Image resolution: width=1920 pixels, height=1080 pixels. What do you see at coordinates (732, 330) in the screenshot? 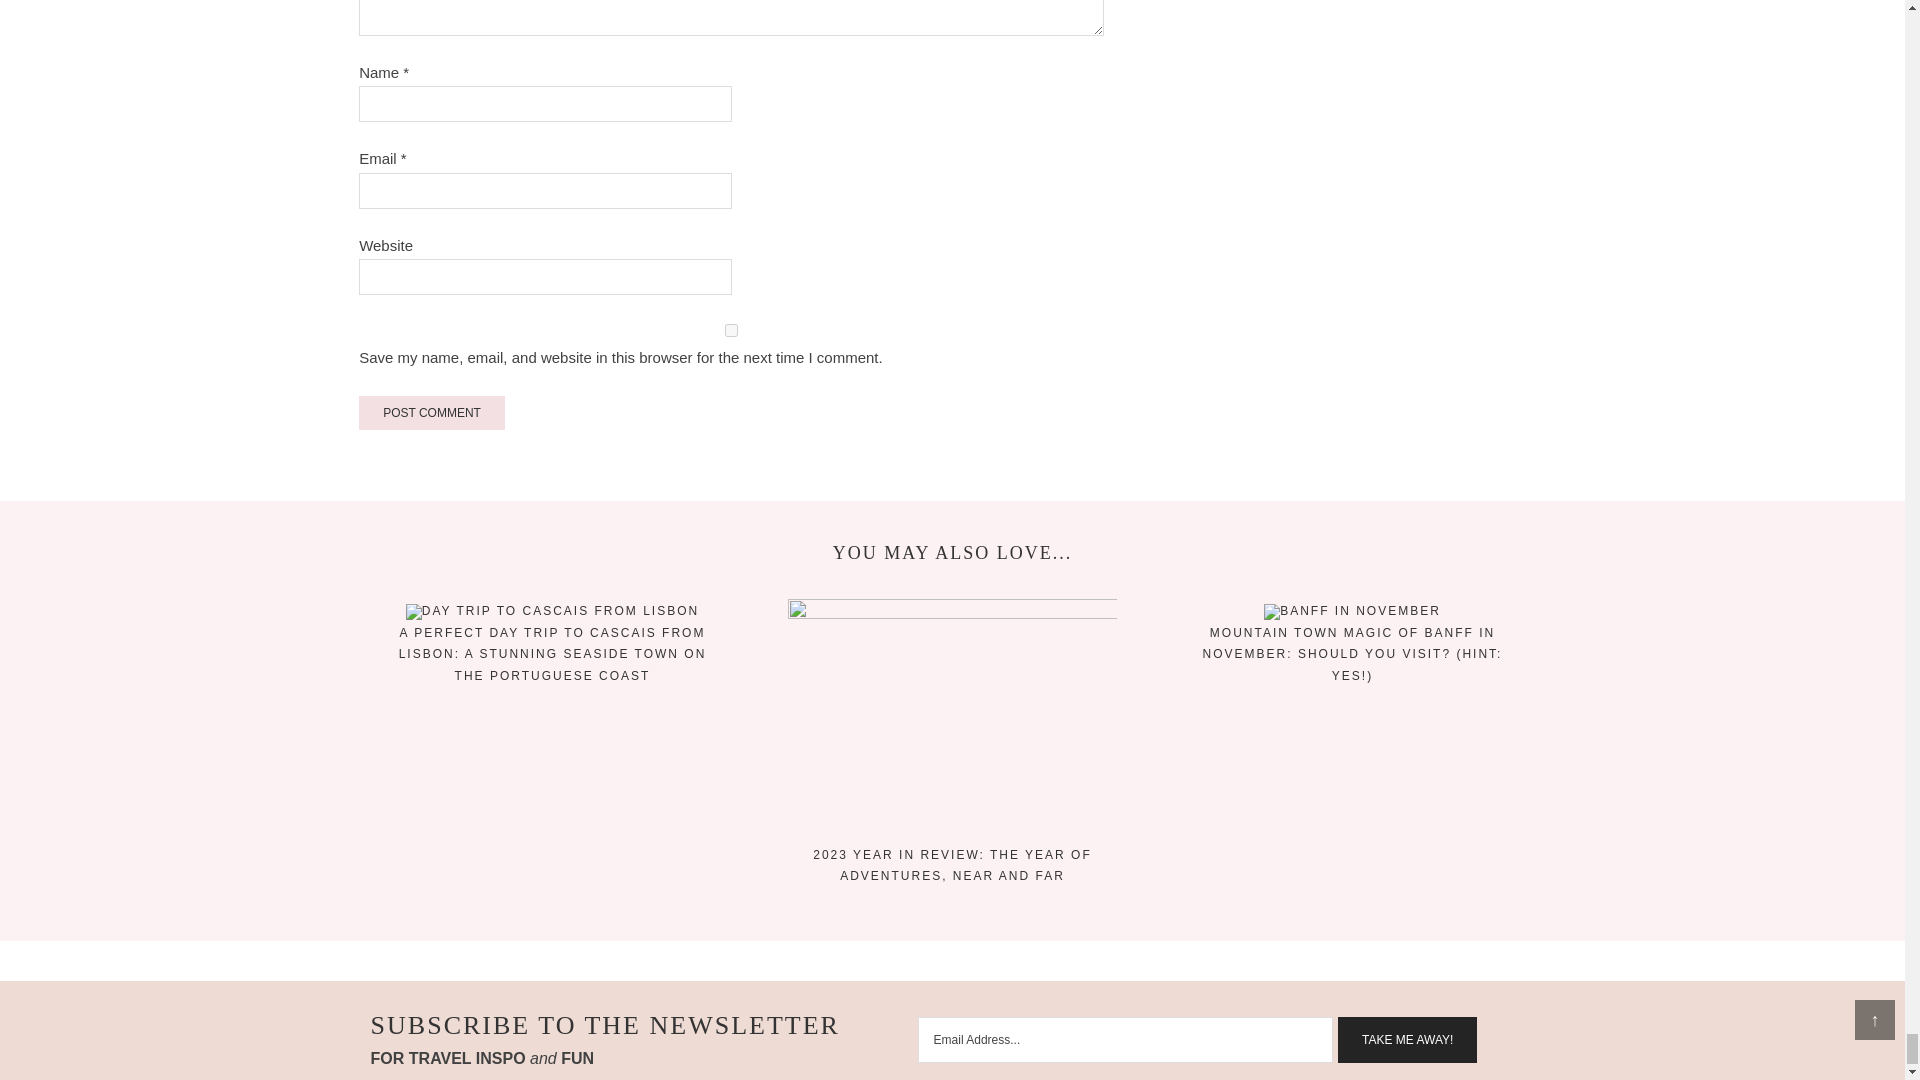
I see `yes` at bounding box center [732, 330].